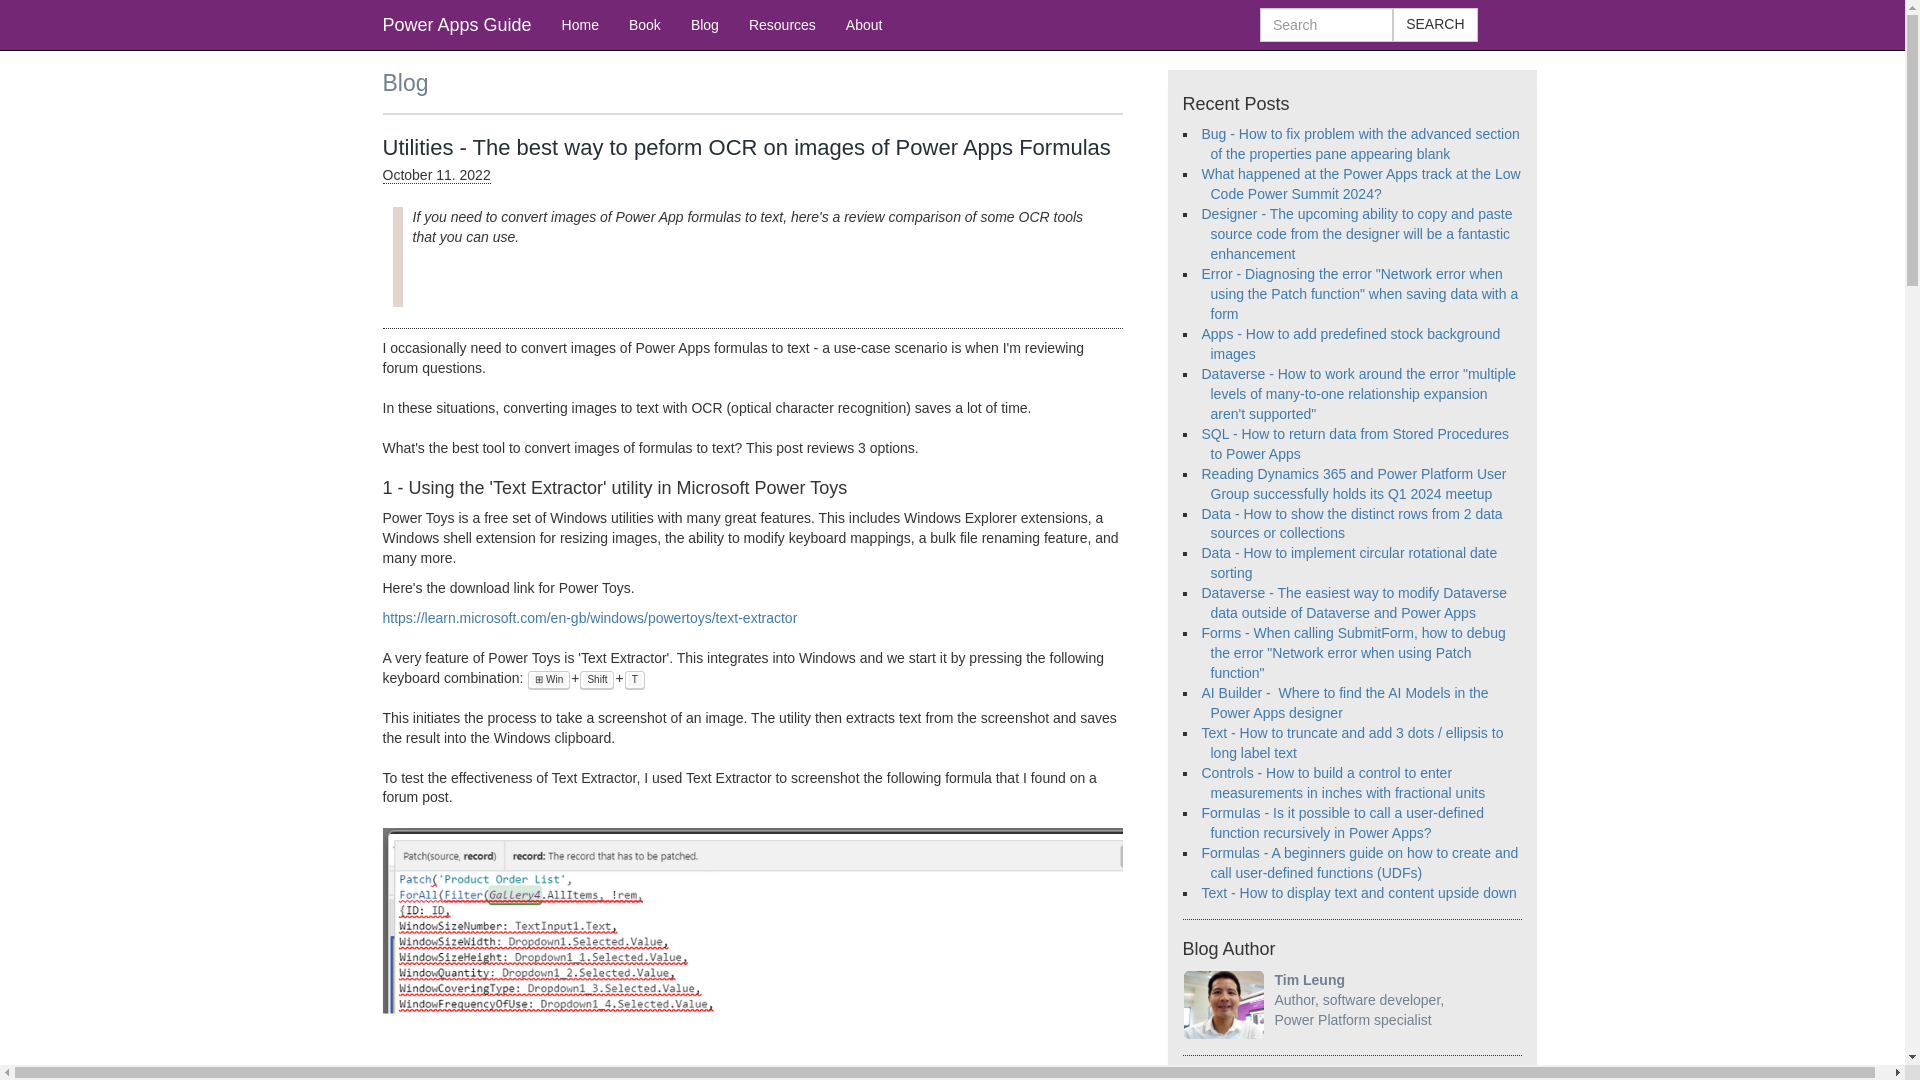 The height and width of the screenshot is (1080, 1920). Describe the element at coordinates (644, 24) in the screenshot. I see `Book` at that location.